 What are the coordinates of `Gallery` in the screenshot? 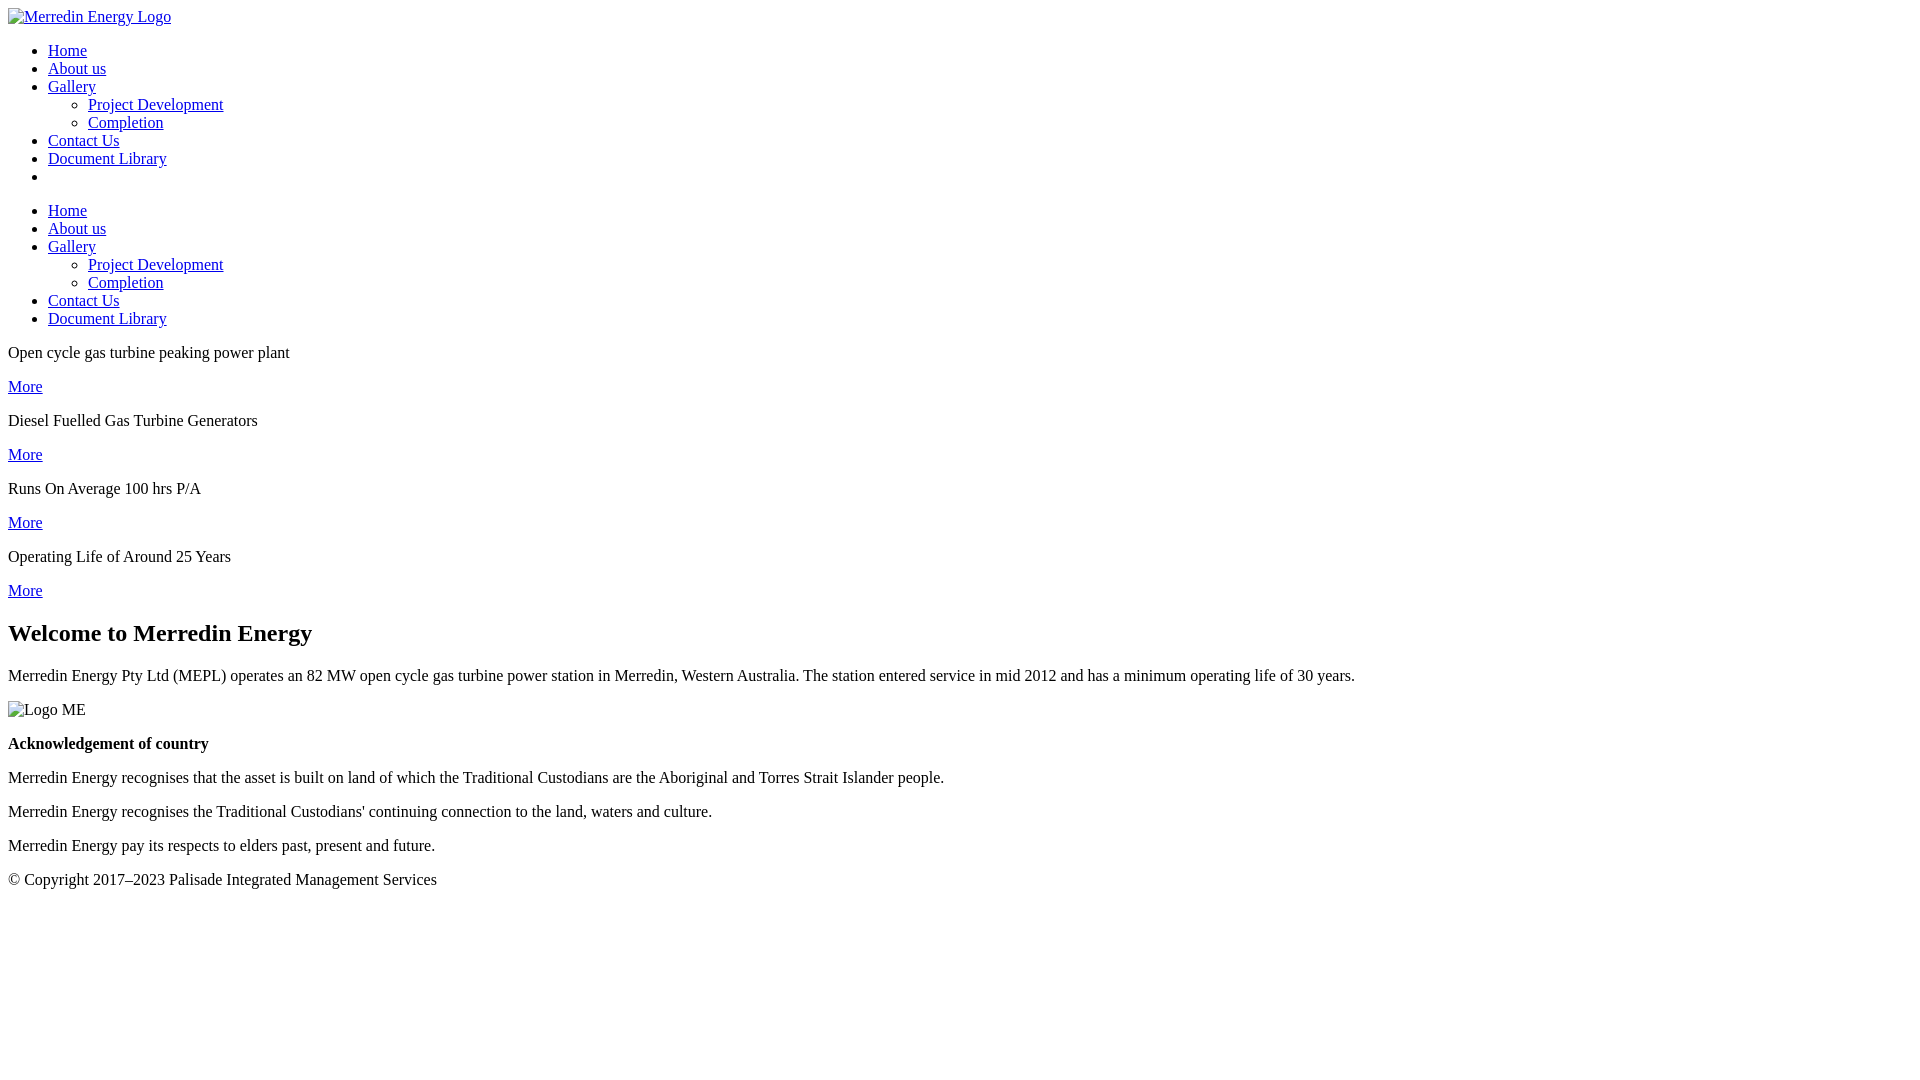 It's located at (72, 246).